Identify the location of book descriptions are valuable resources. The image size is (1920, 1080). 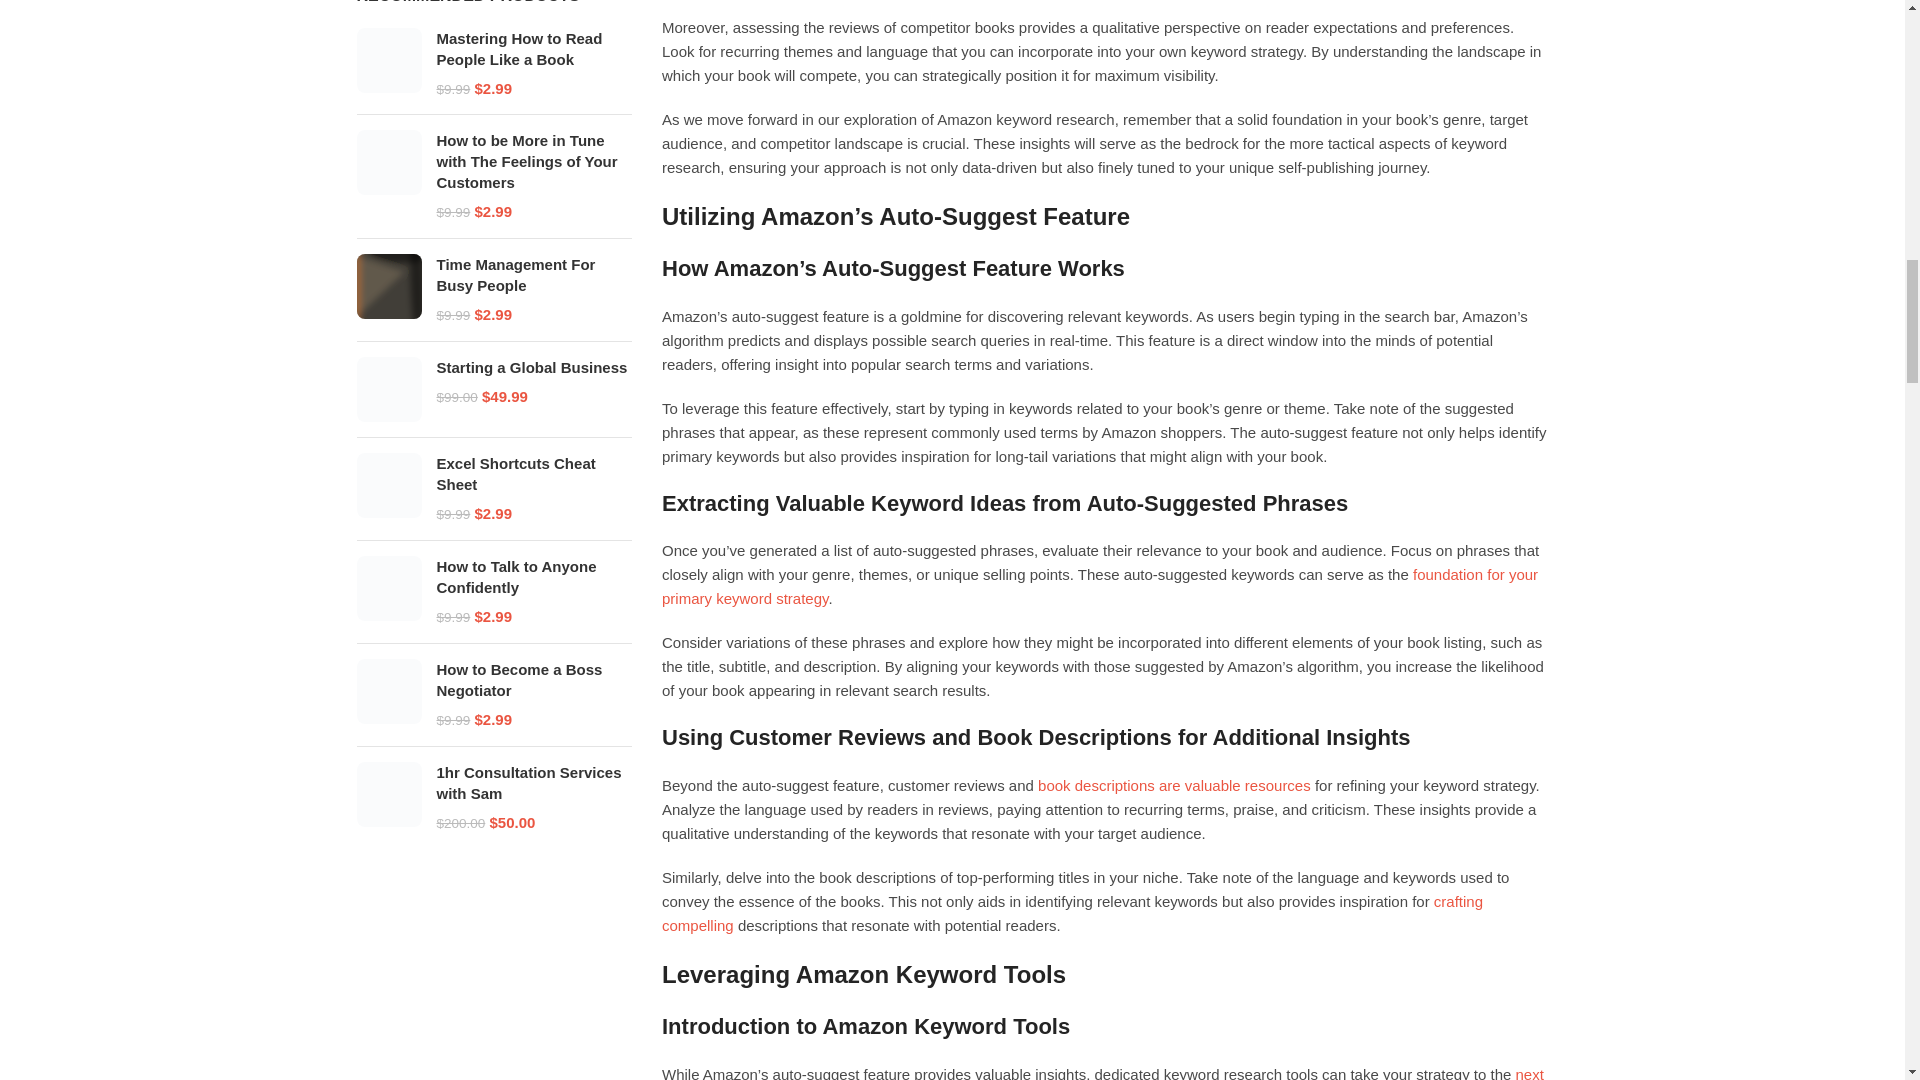
(1174, 784).